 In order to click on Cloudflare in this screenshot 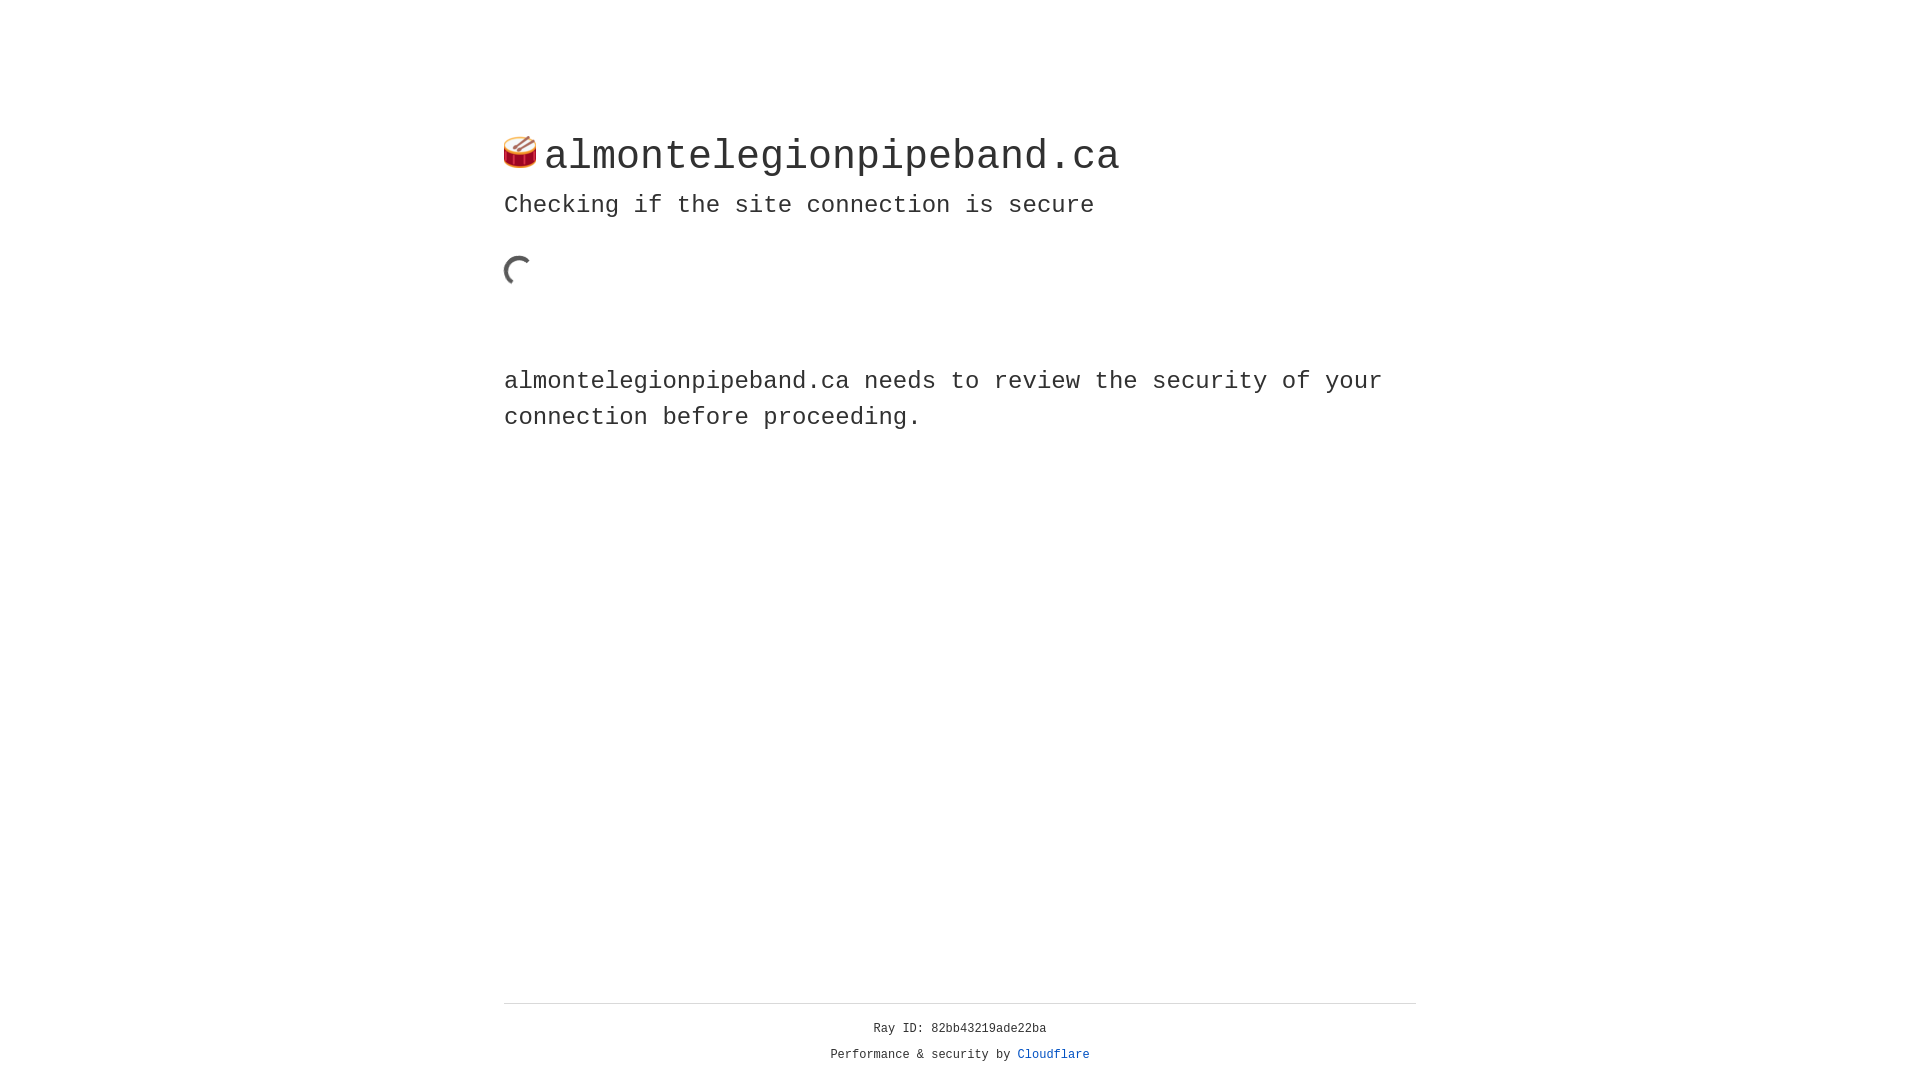, I will do `click(1054, 1055)`.